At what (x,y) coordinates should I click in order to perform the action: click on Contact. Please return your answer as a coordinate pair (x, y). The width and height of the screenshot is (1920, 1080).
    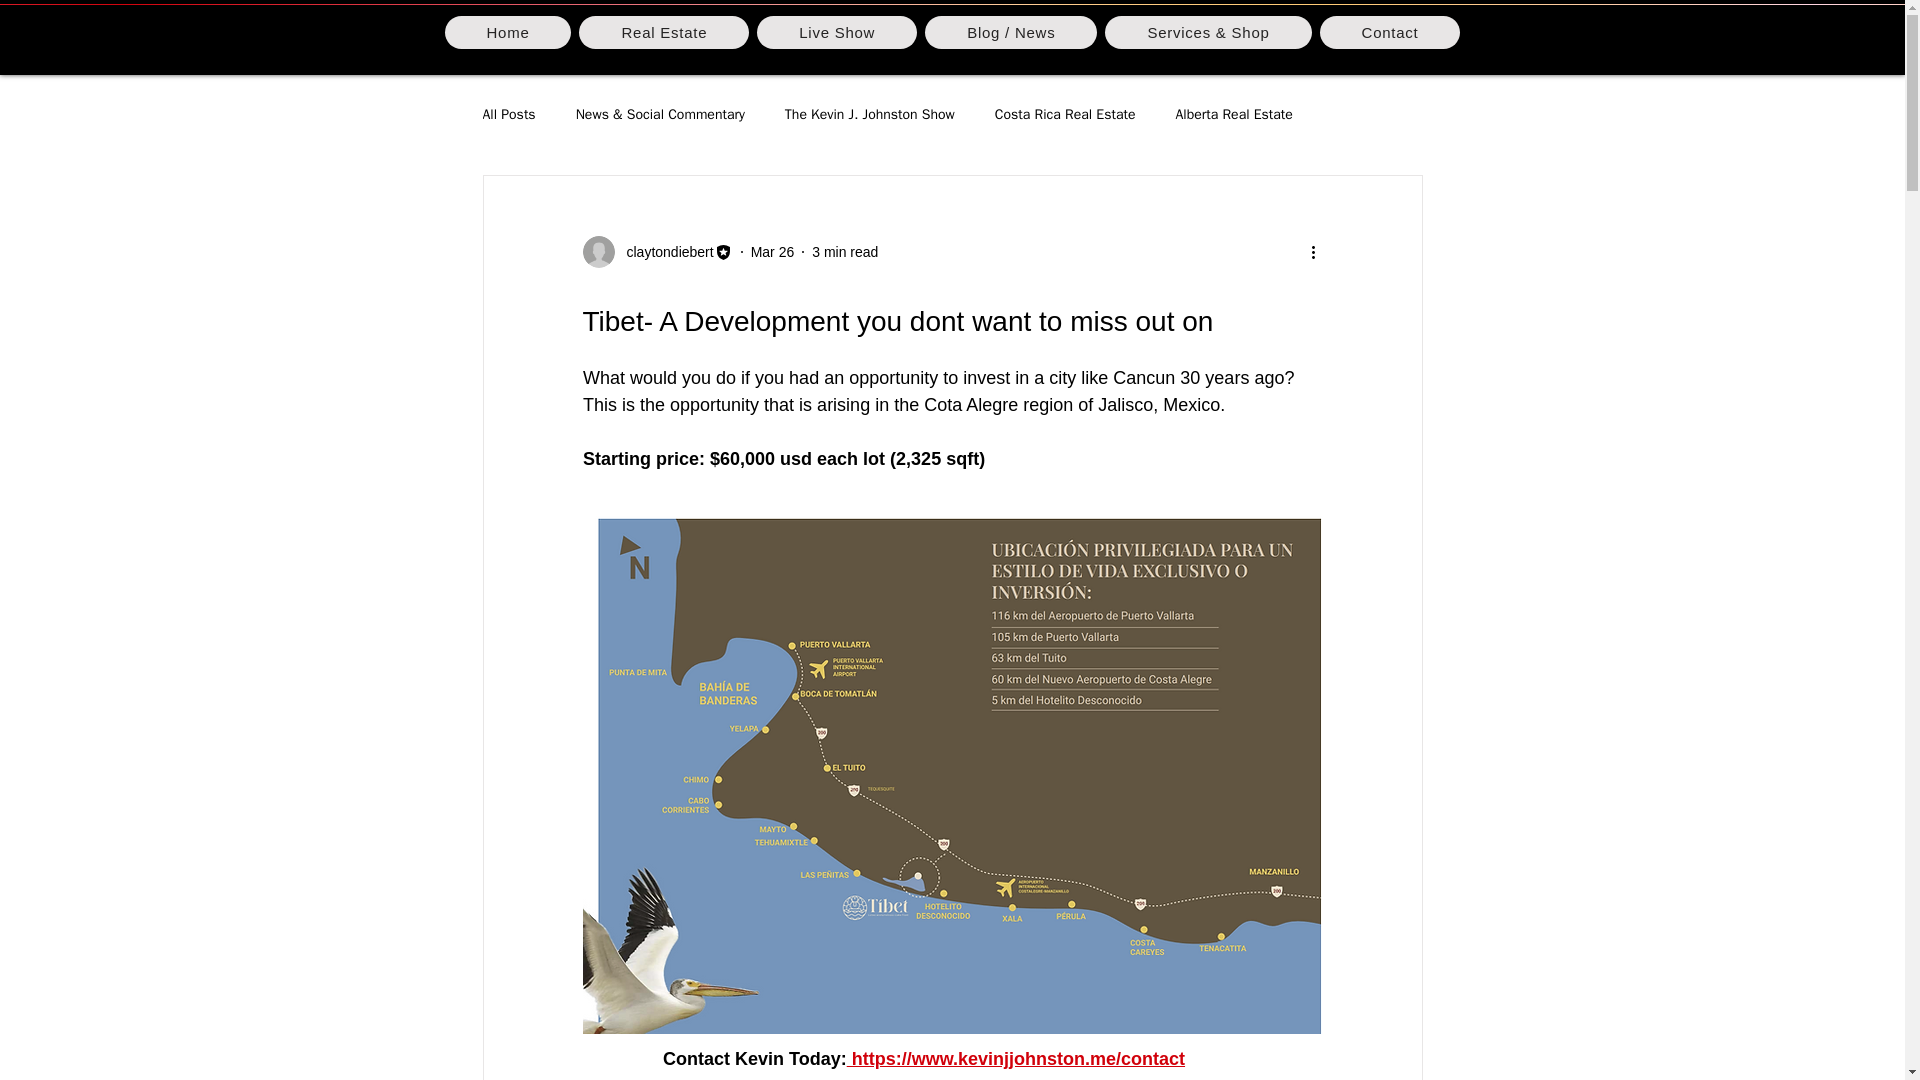
    Looking at the image, I should click on (1390, 32).